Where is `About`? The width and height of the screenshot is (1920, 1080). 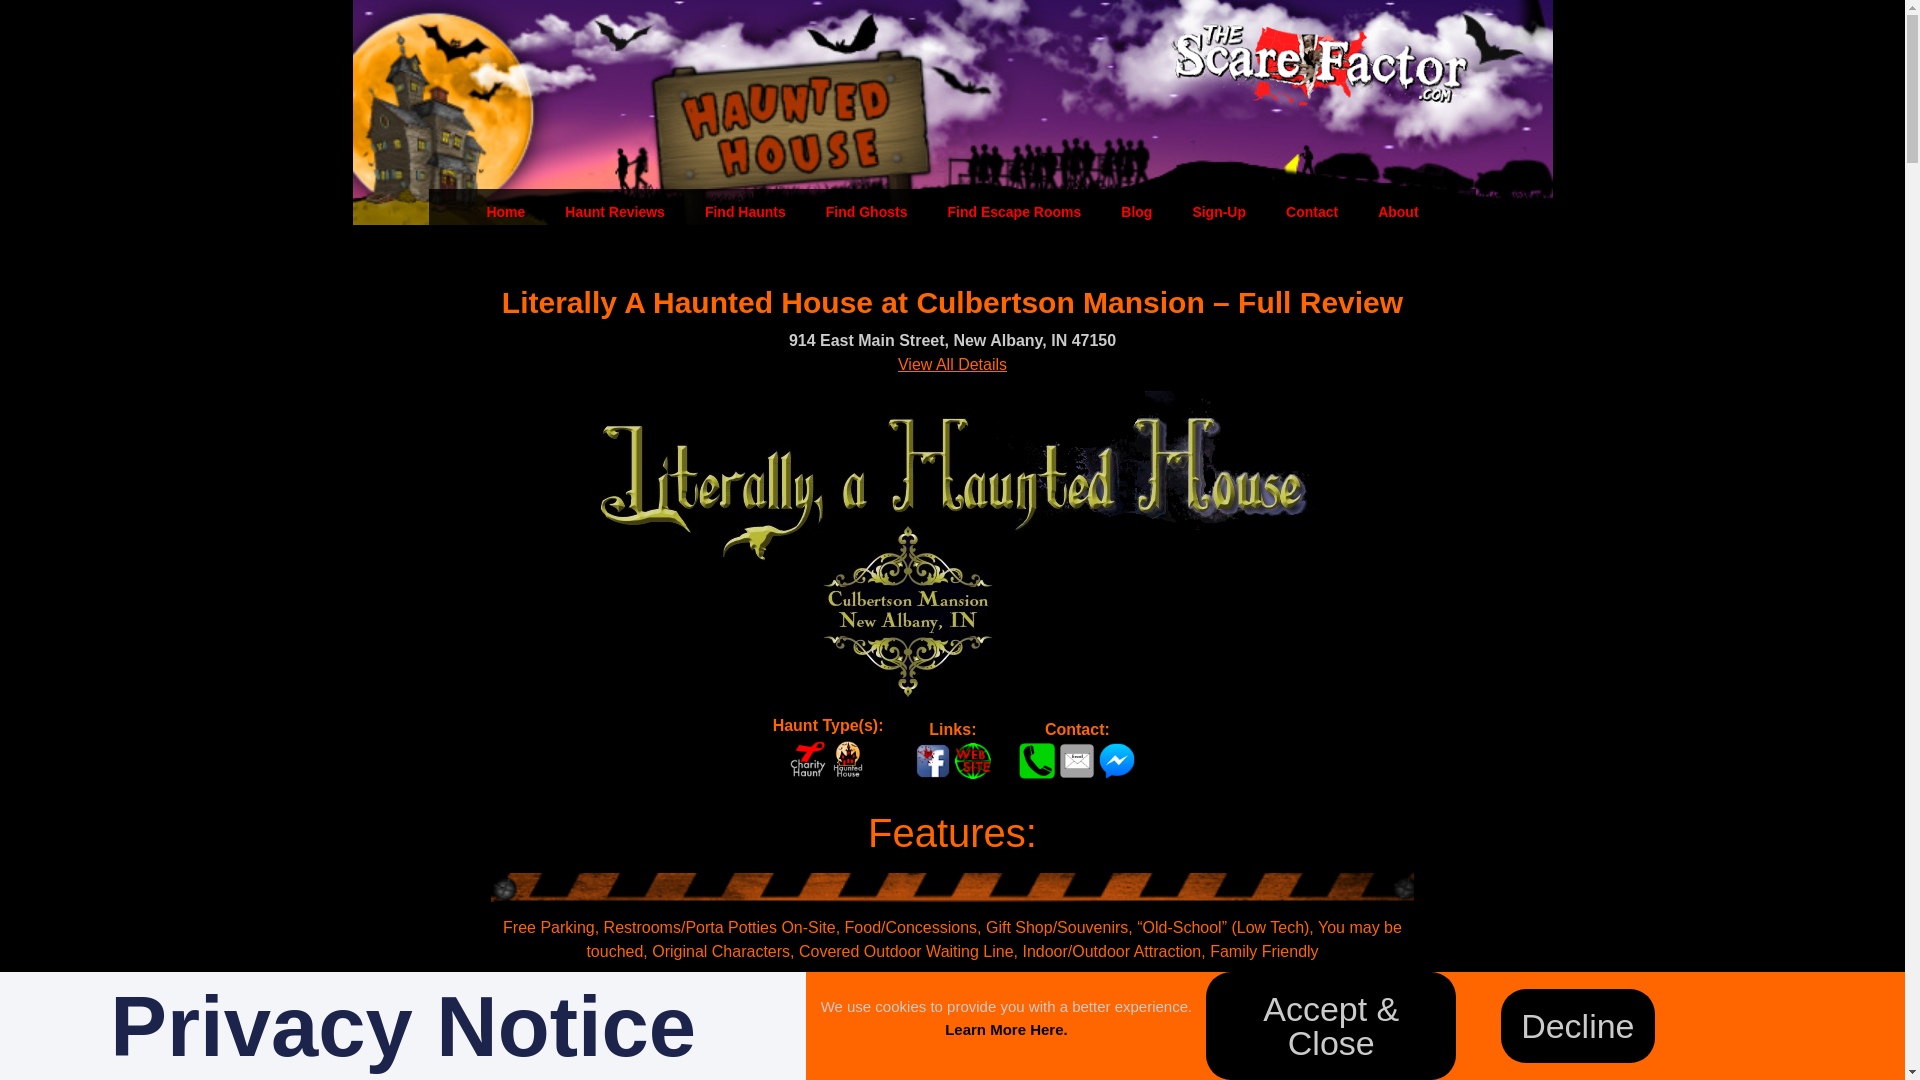 About is located at coordinates (1398, 212).